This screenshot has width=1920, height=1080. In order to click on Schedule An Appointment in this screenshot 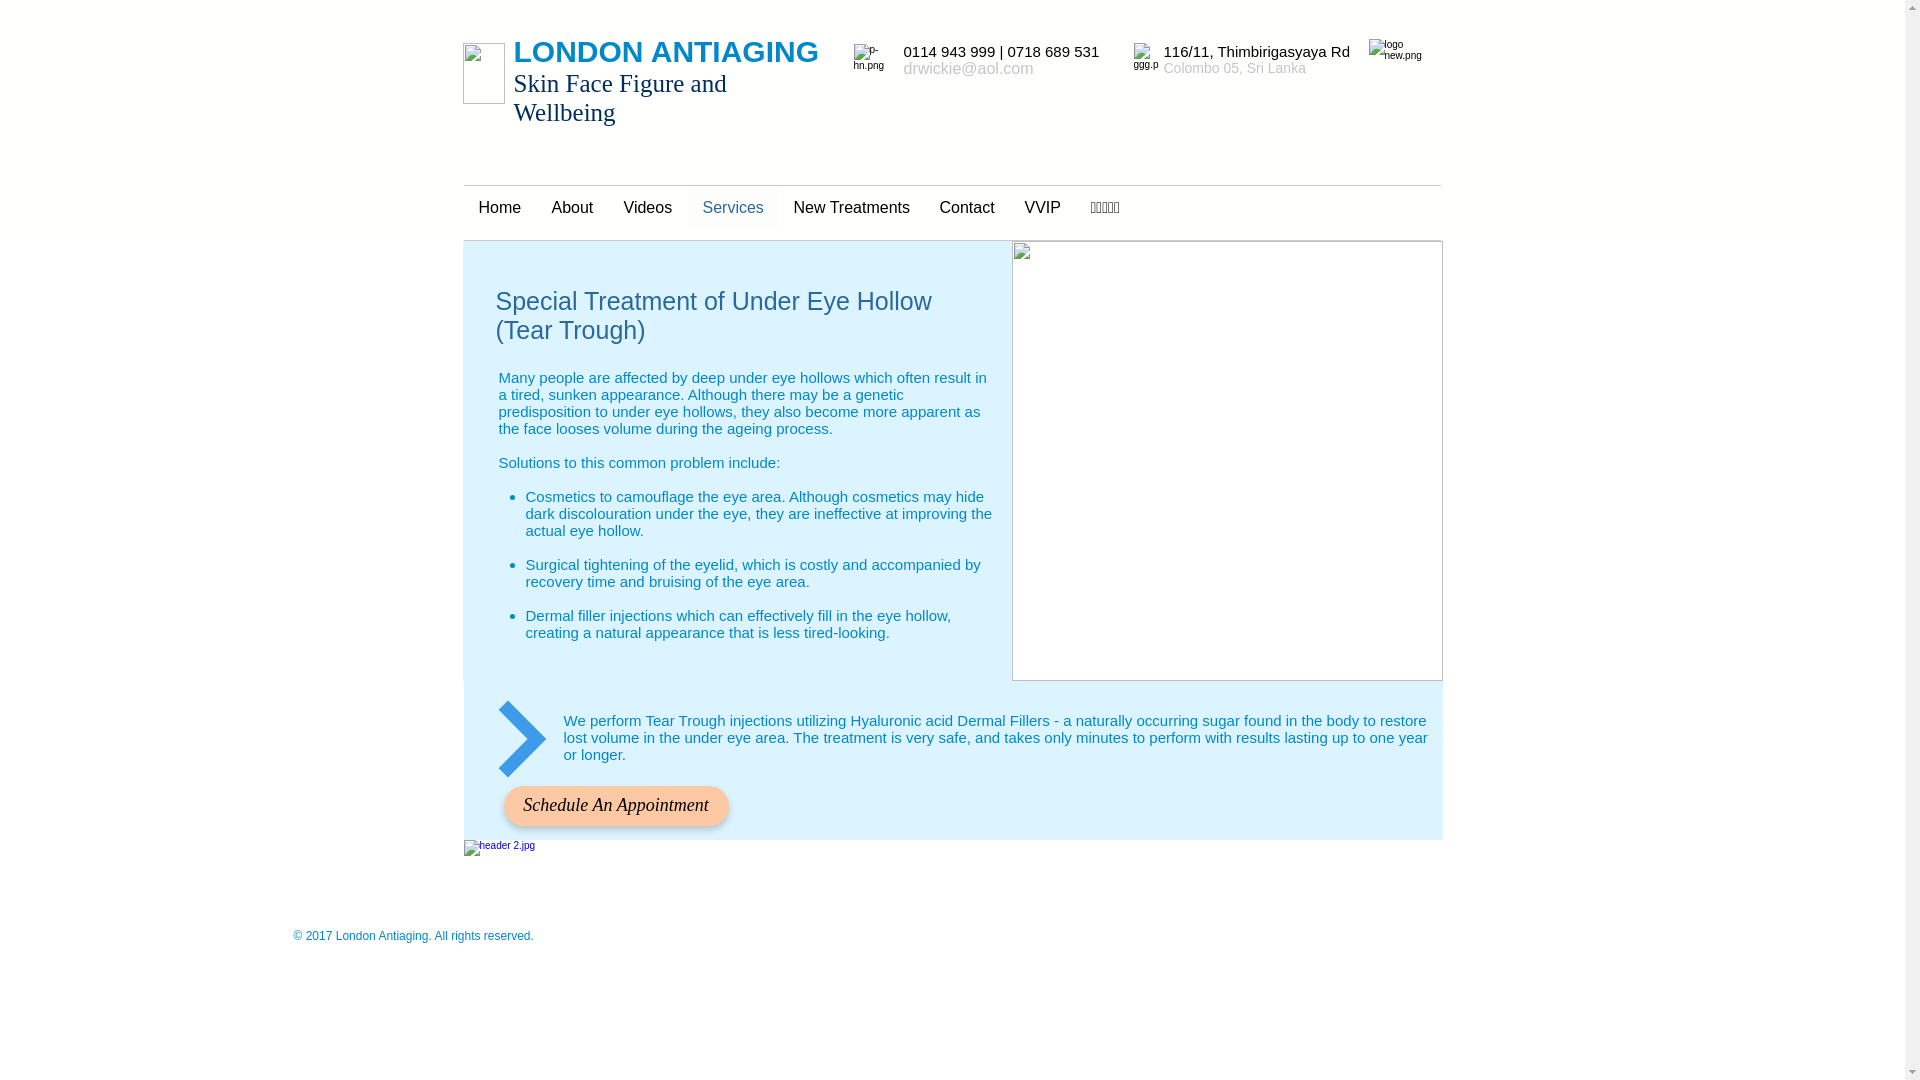, I will do `click(616, 806)`.